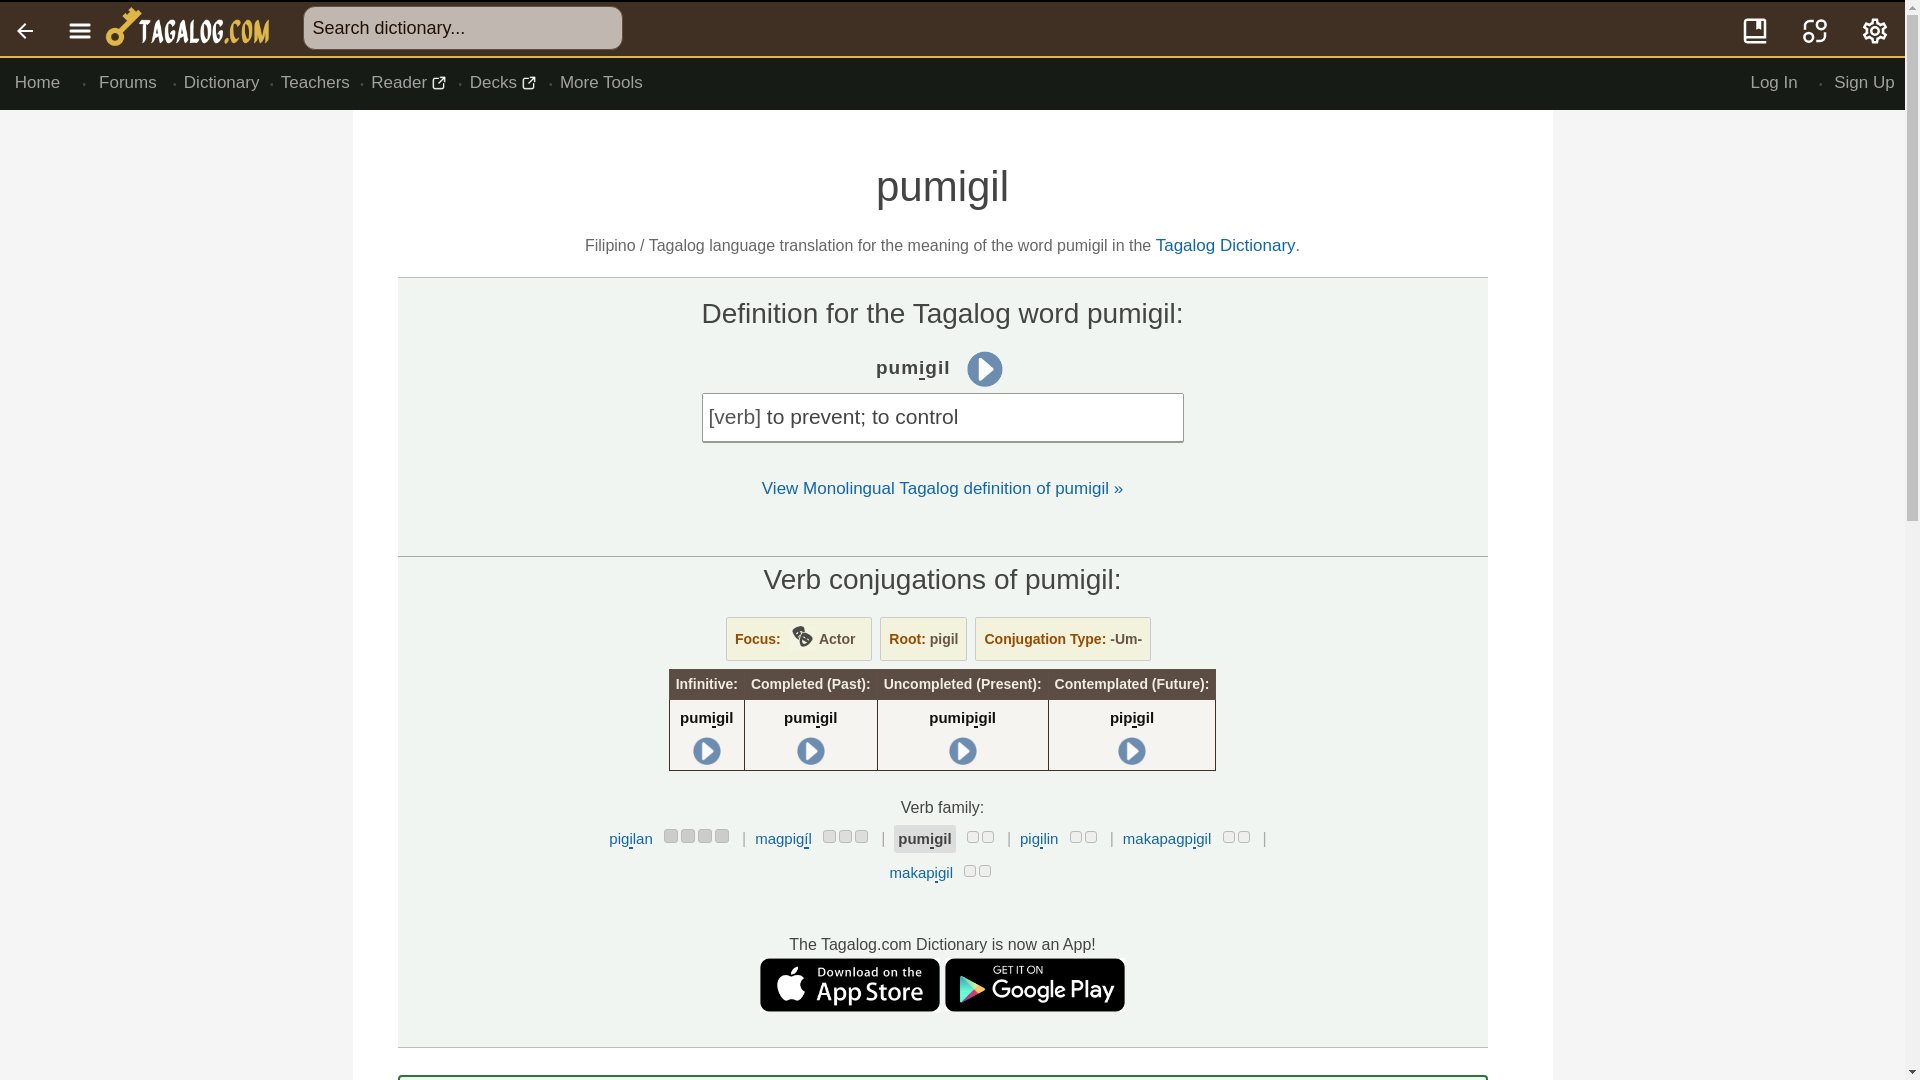 The height and width of the screenshot is (1080, 1920). I want to click on Log In, so click(1774, 83).